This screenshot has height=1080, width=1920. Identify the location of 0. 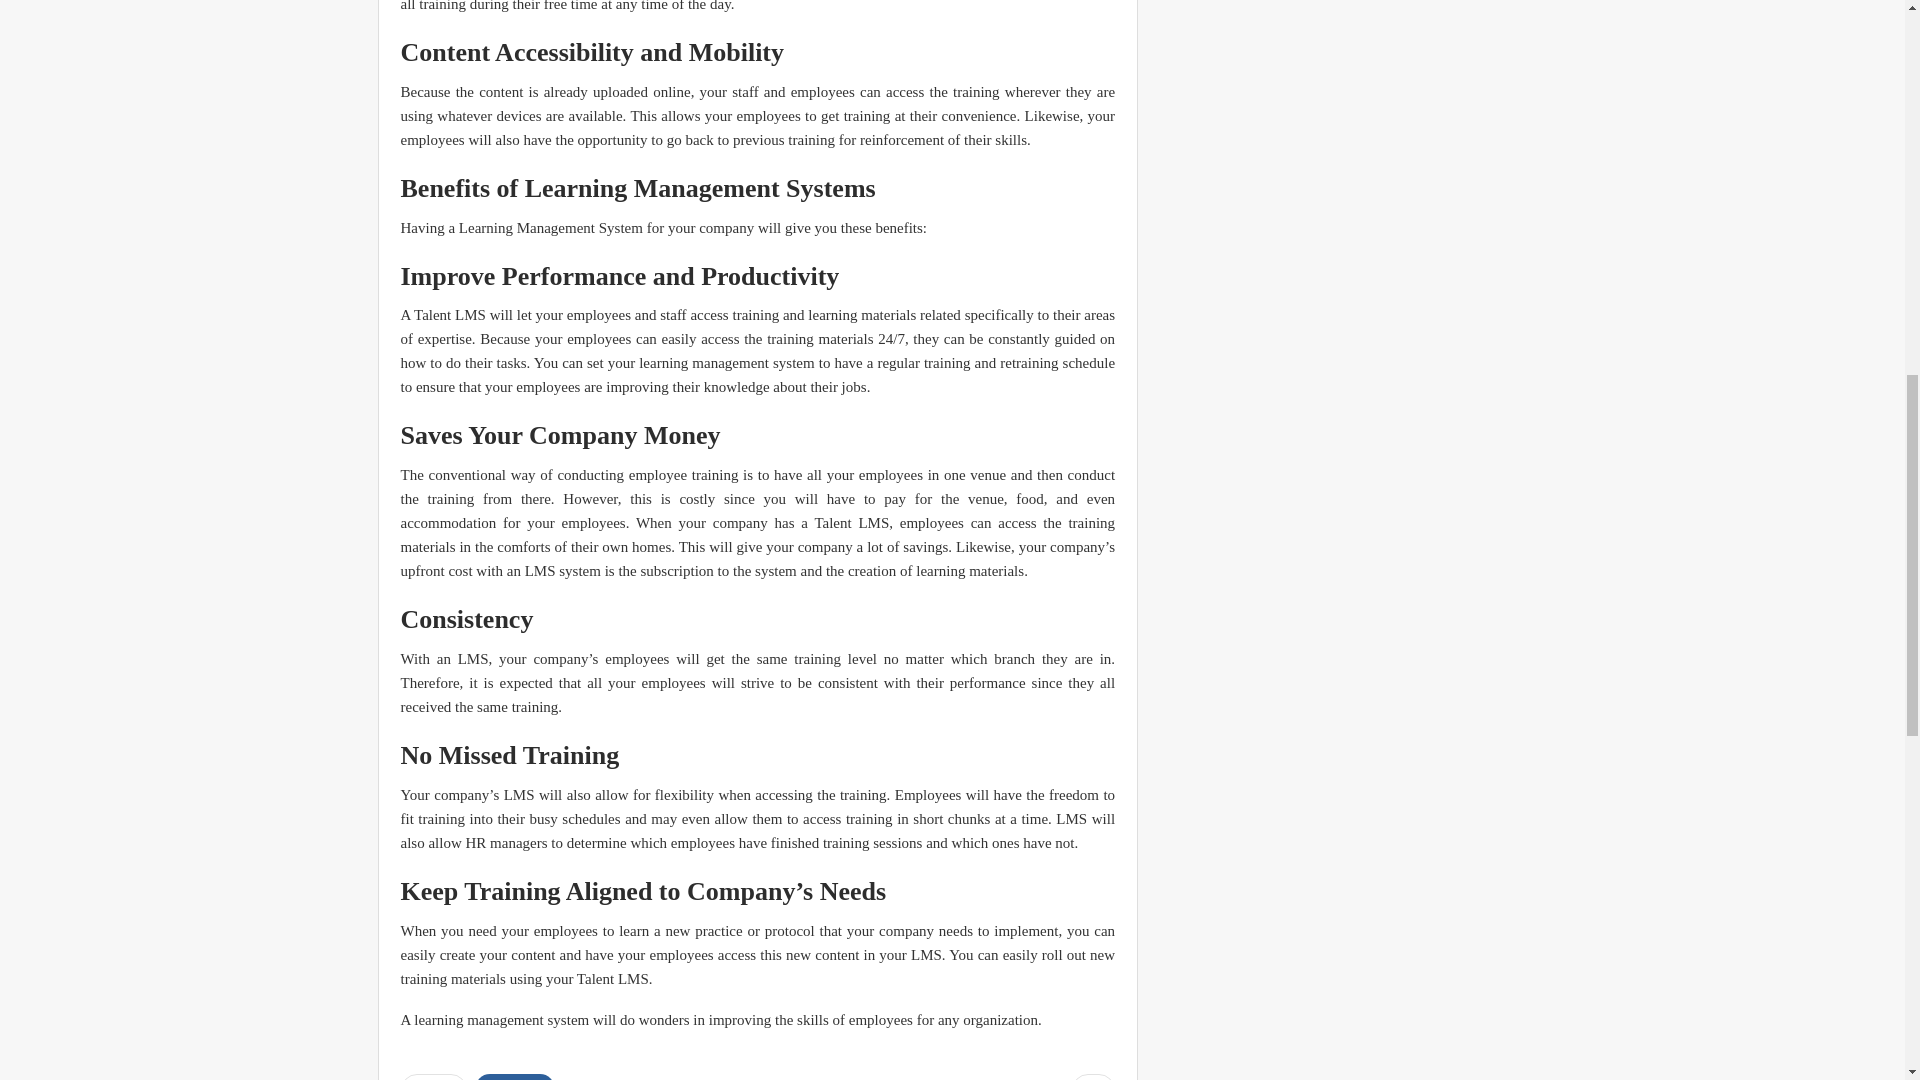
(1093, 1076).